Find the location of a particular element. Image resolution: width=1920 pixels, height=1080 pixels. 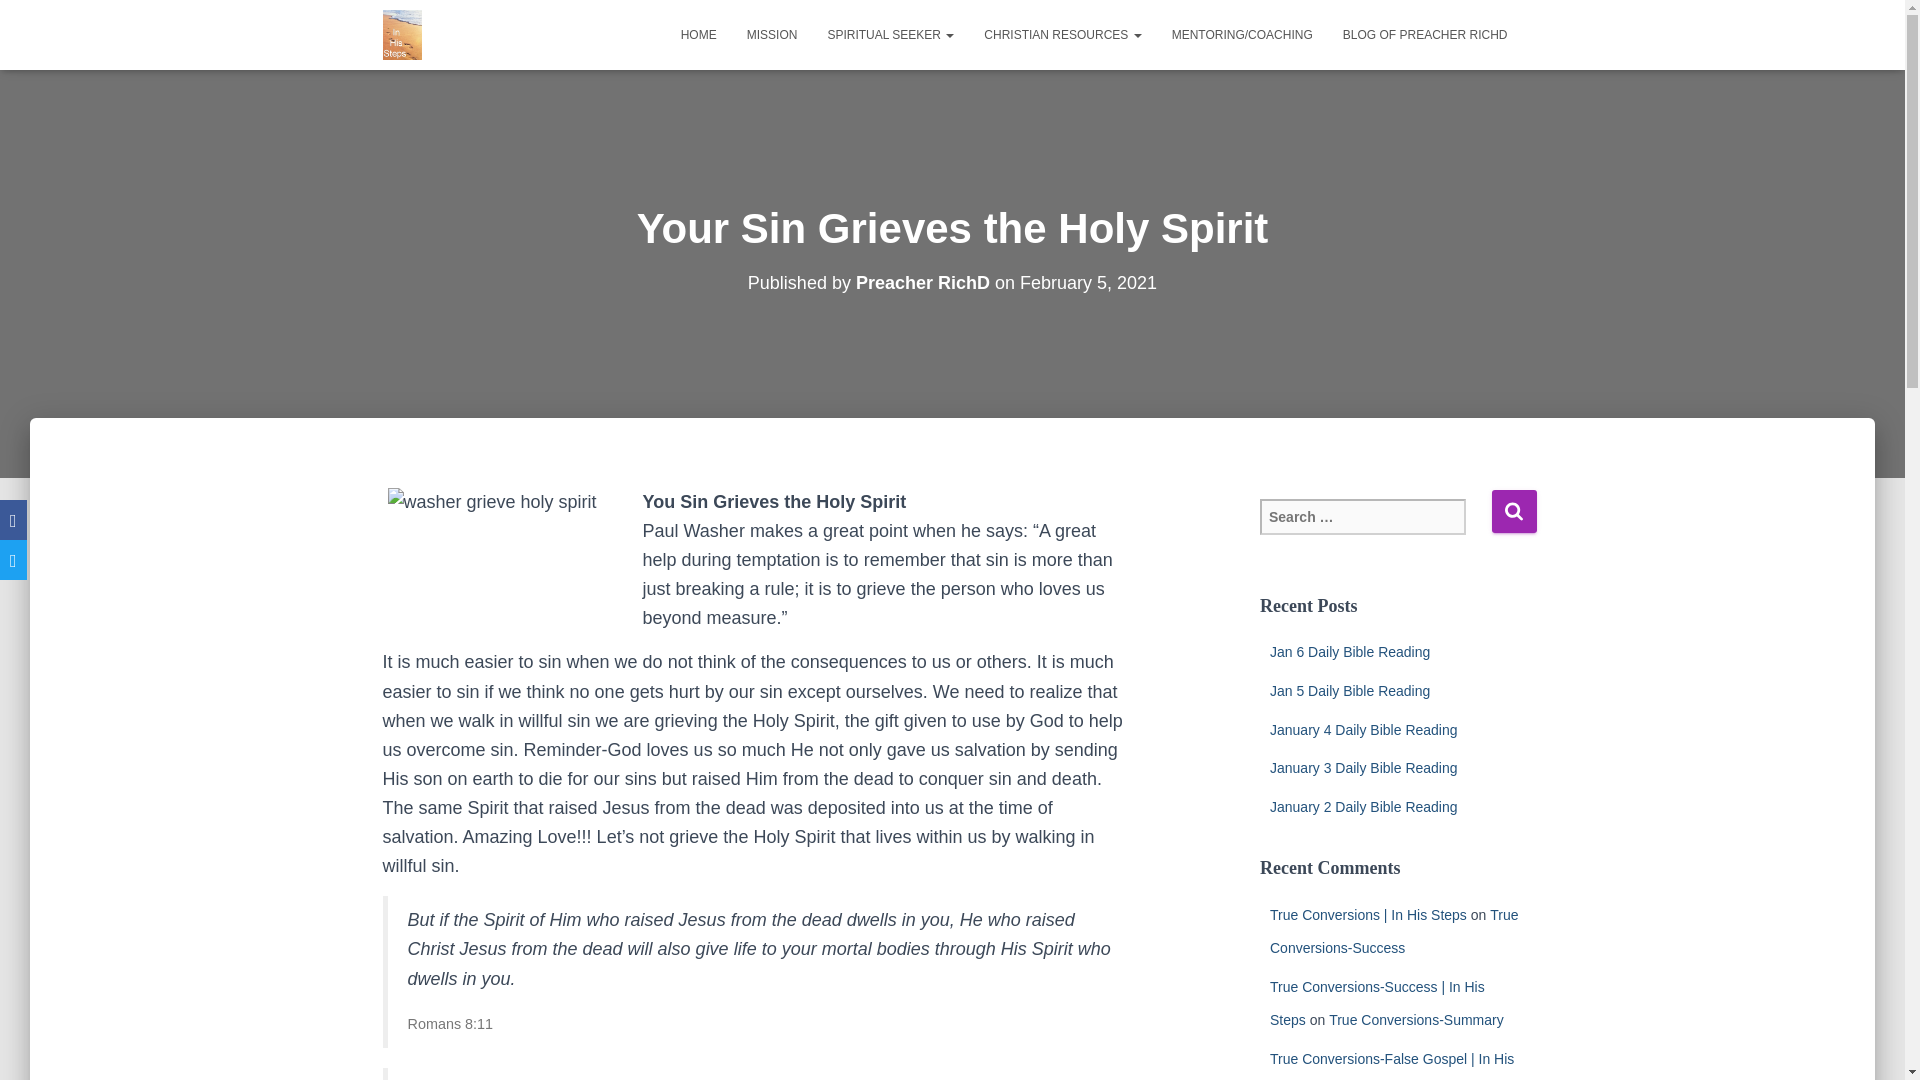

Mission is located at coordinates (772, 34).